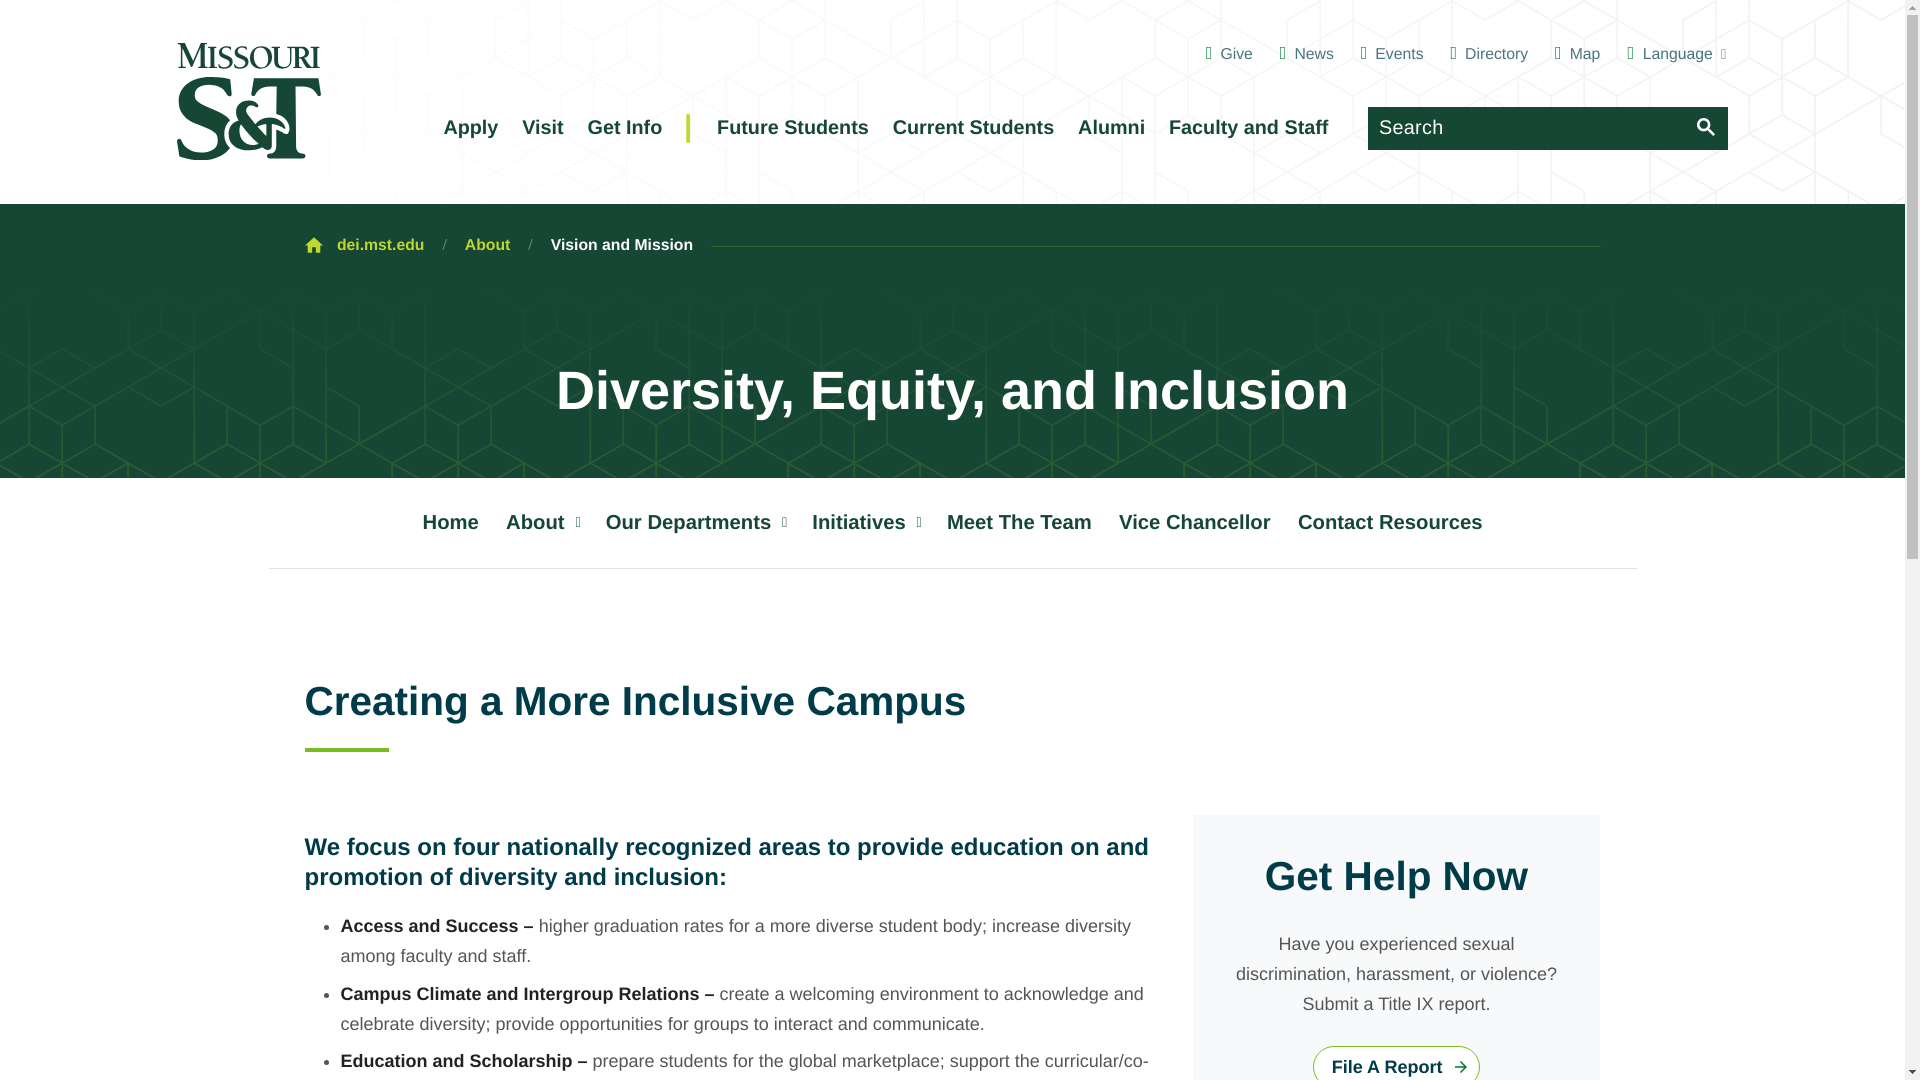  I want to click on dei.mst.edu, so click(380, 246).